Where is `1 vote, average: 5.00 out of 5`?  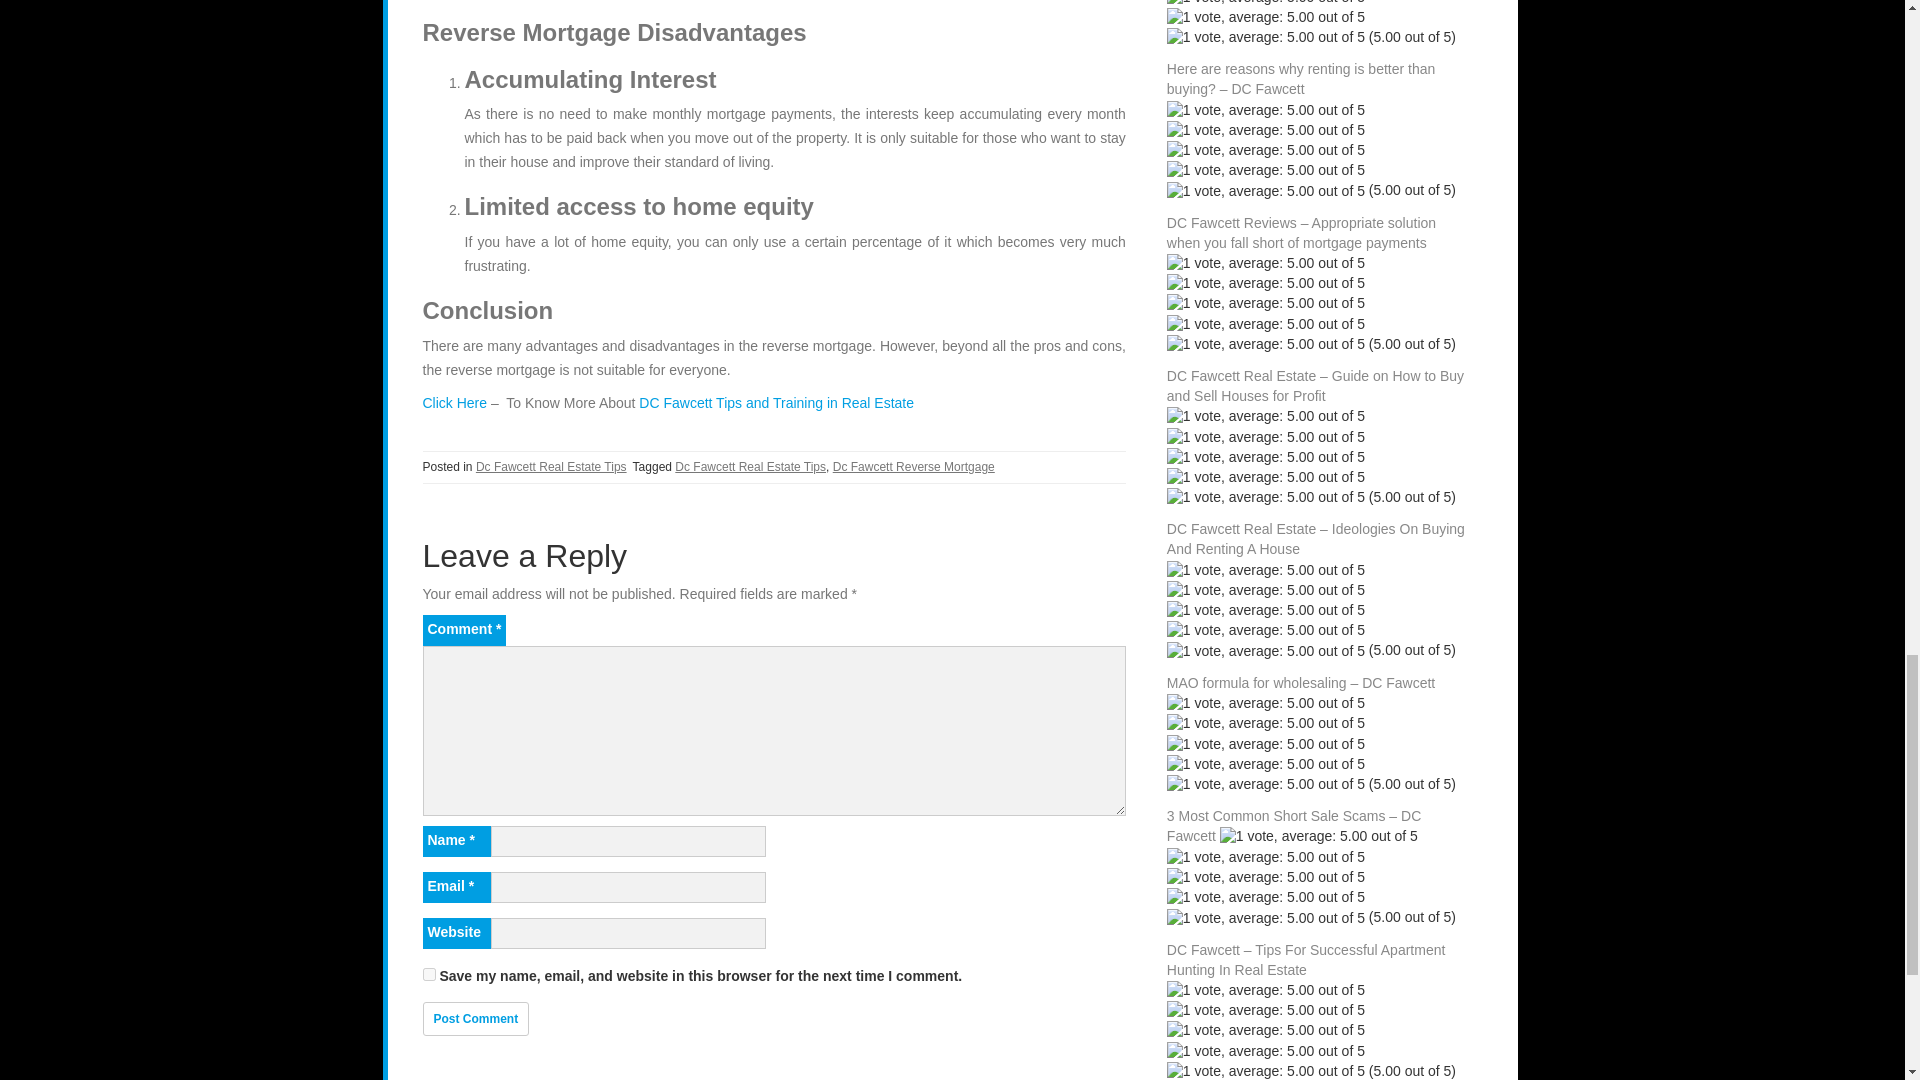 1 vote, average: 5.00 out of 5 is located at coordinates (1266, 38).